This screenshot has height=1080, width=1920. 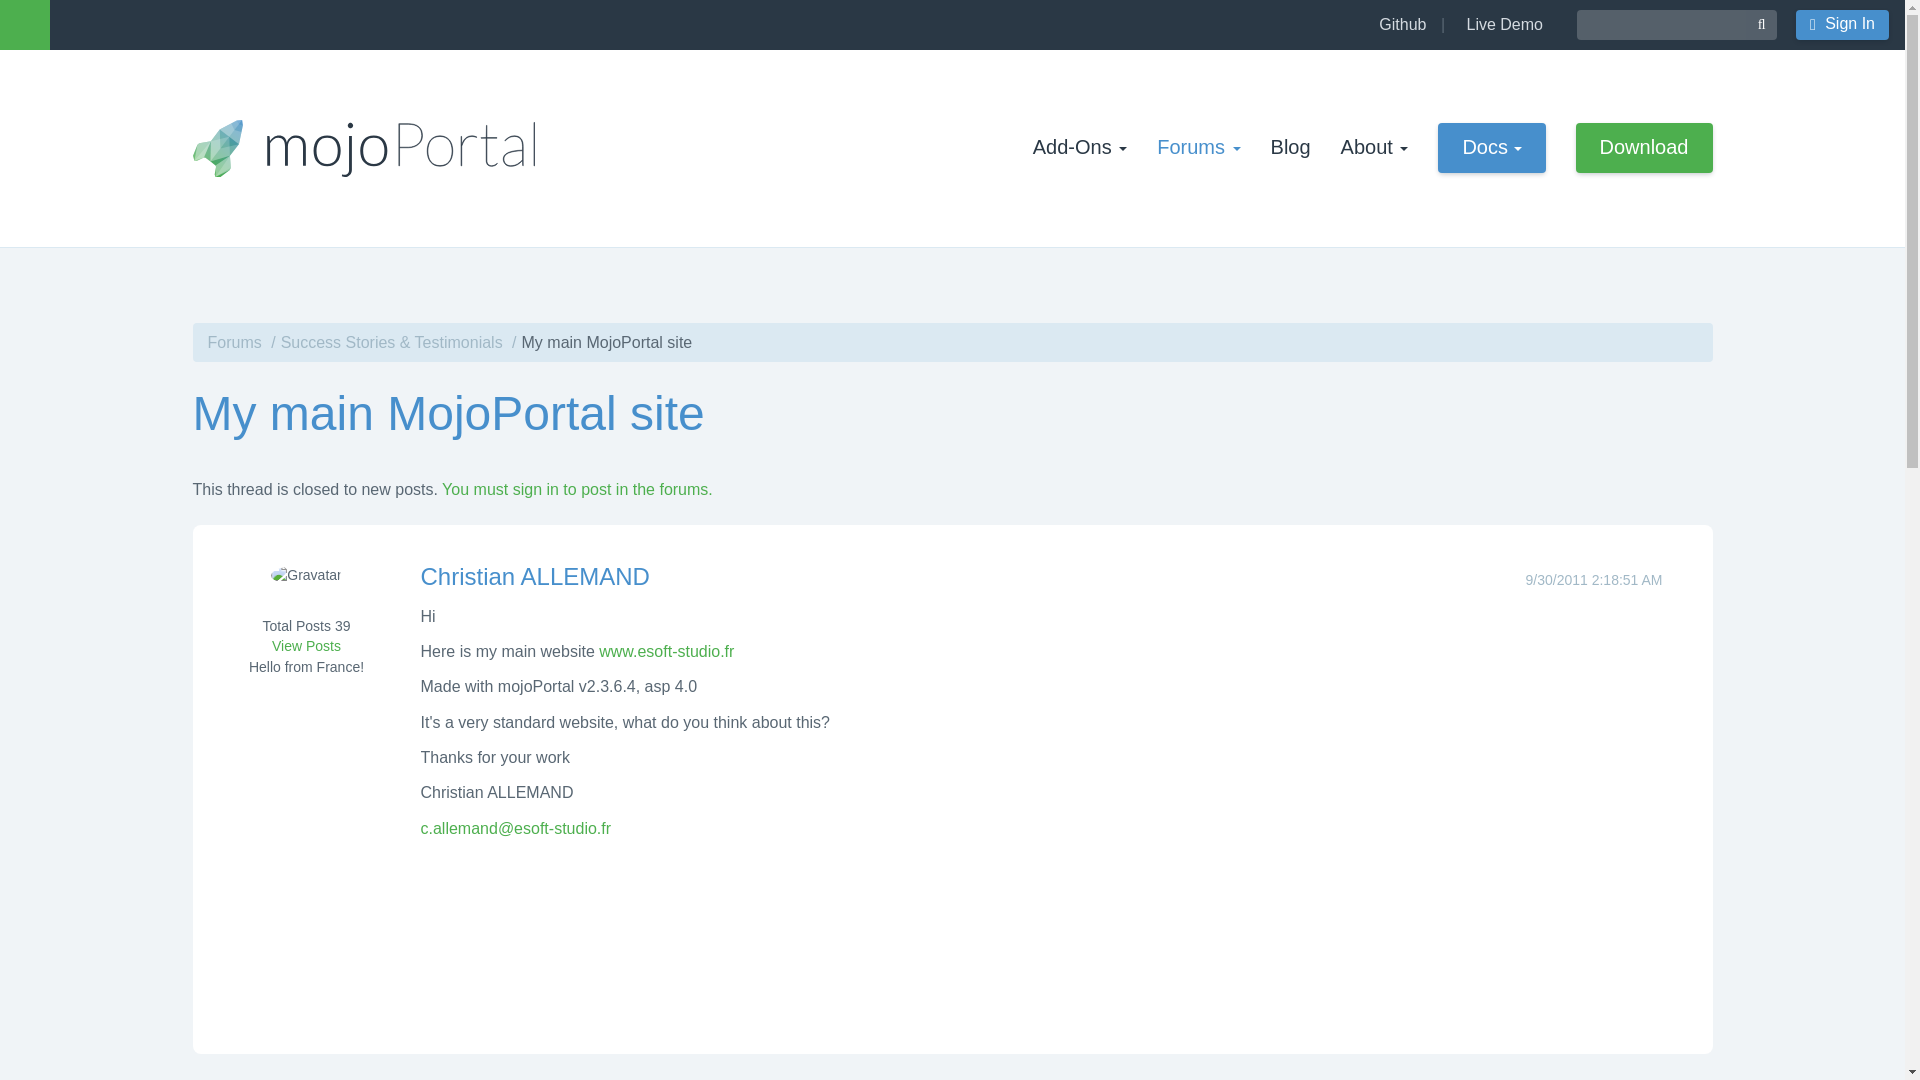 I want to click on Docs, so click(x=1492, y=148).